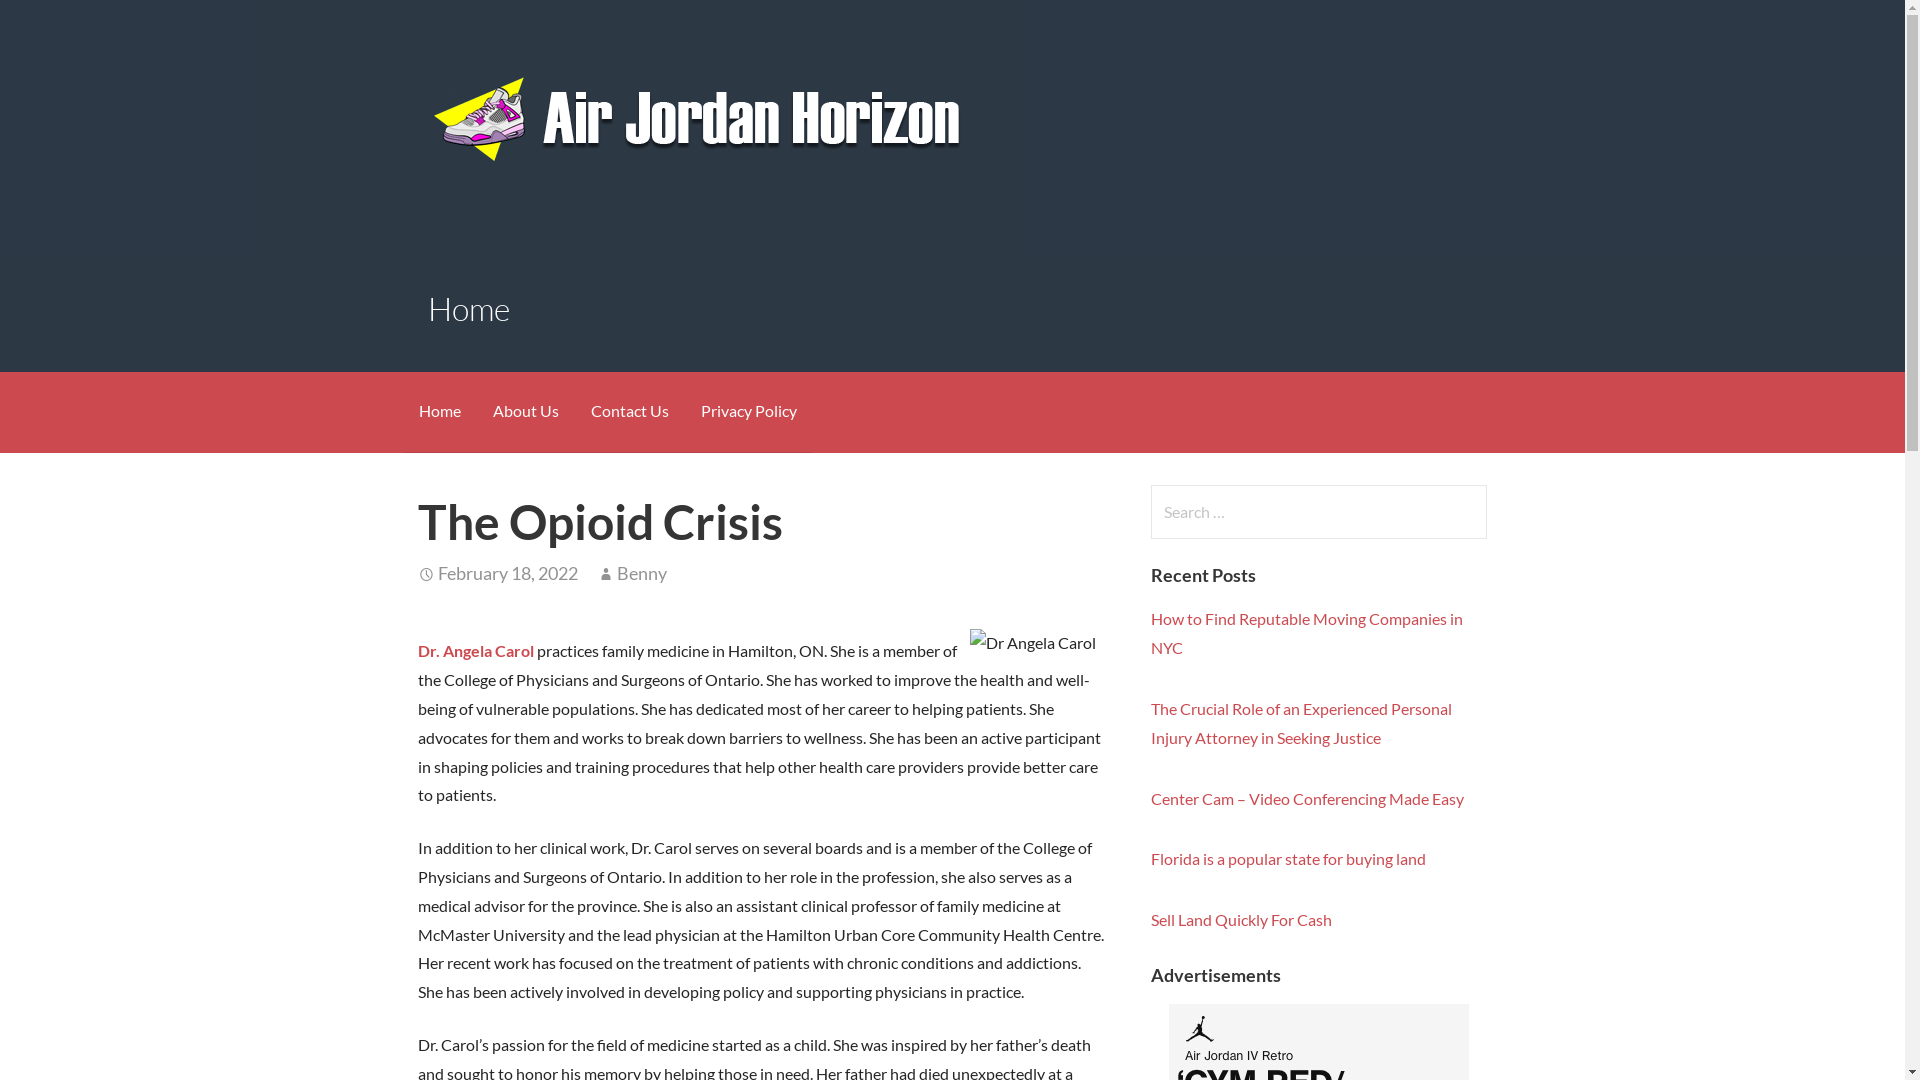 The image size is (1920, 1080). What do you see at coordinates (525, 412) in the screenshot?
I see `About Us` at bounding box center [525, 412].